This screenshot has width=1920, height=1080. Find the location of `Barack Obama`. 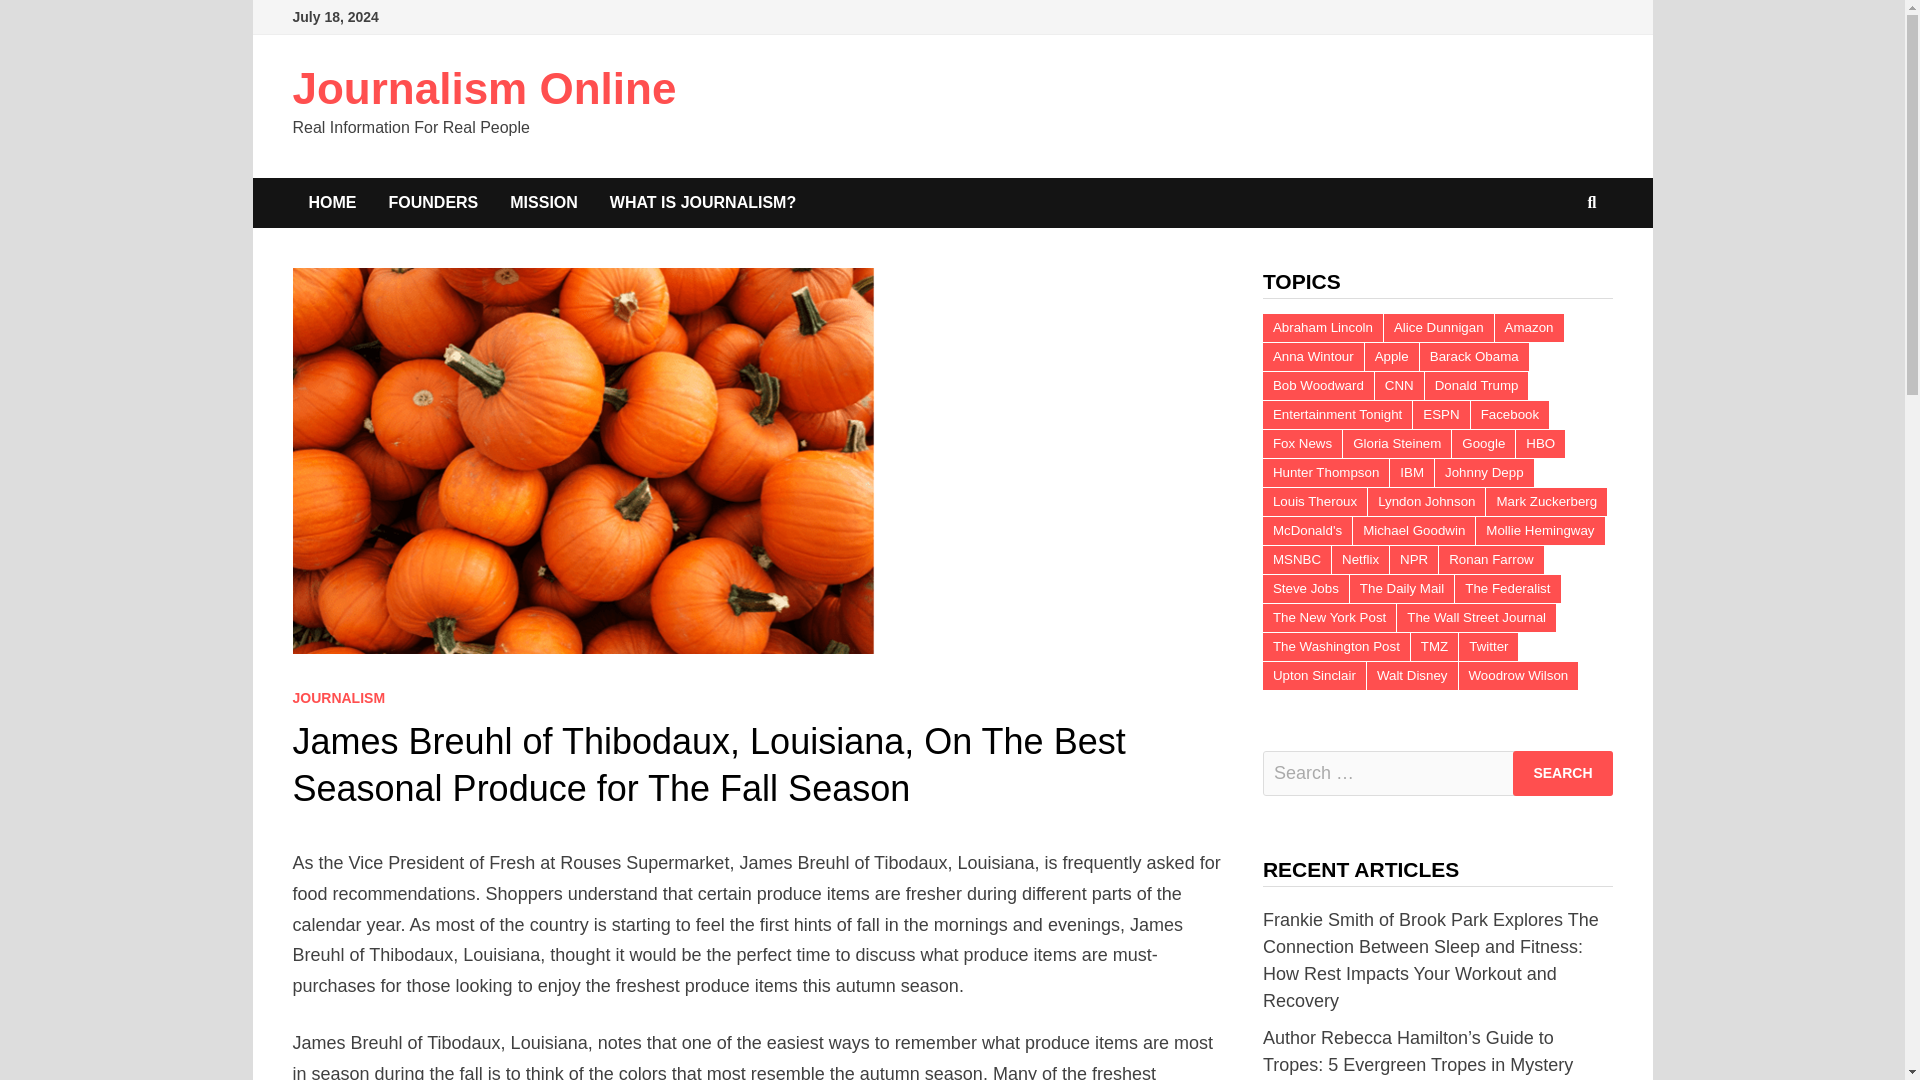

Barack Obama is located at coordinates (1474, 357).